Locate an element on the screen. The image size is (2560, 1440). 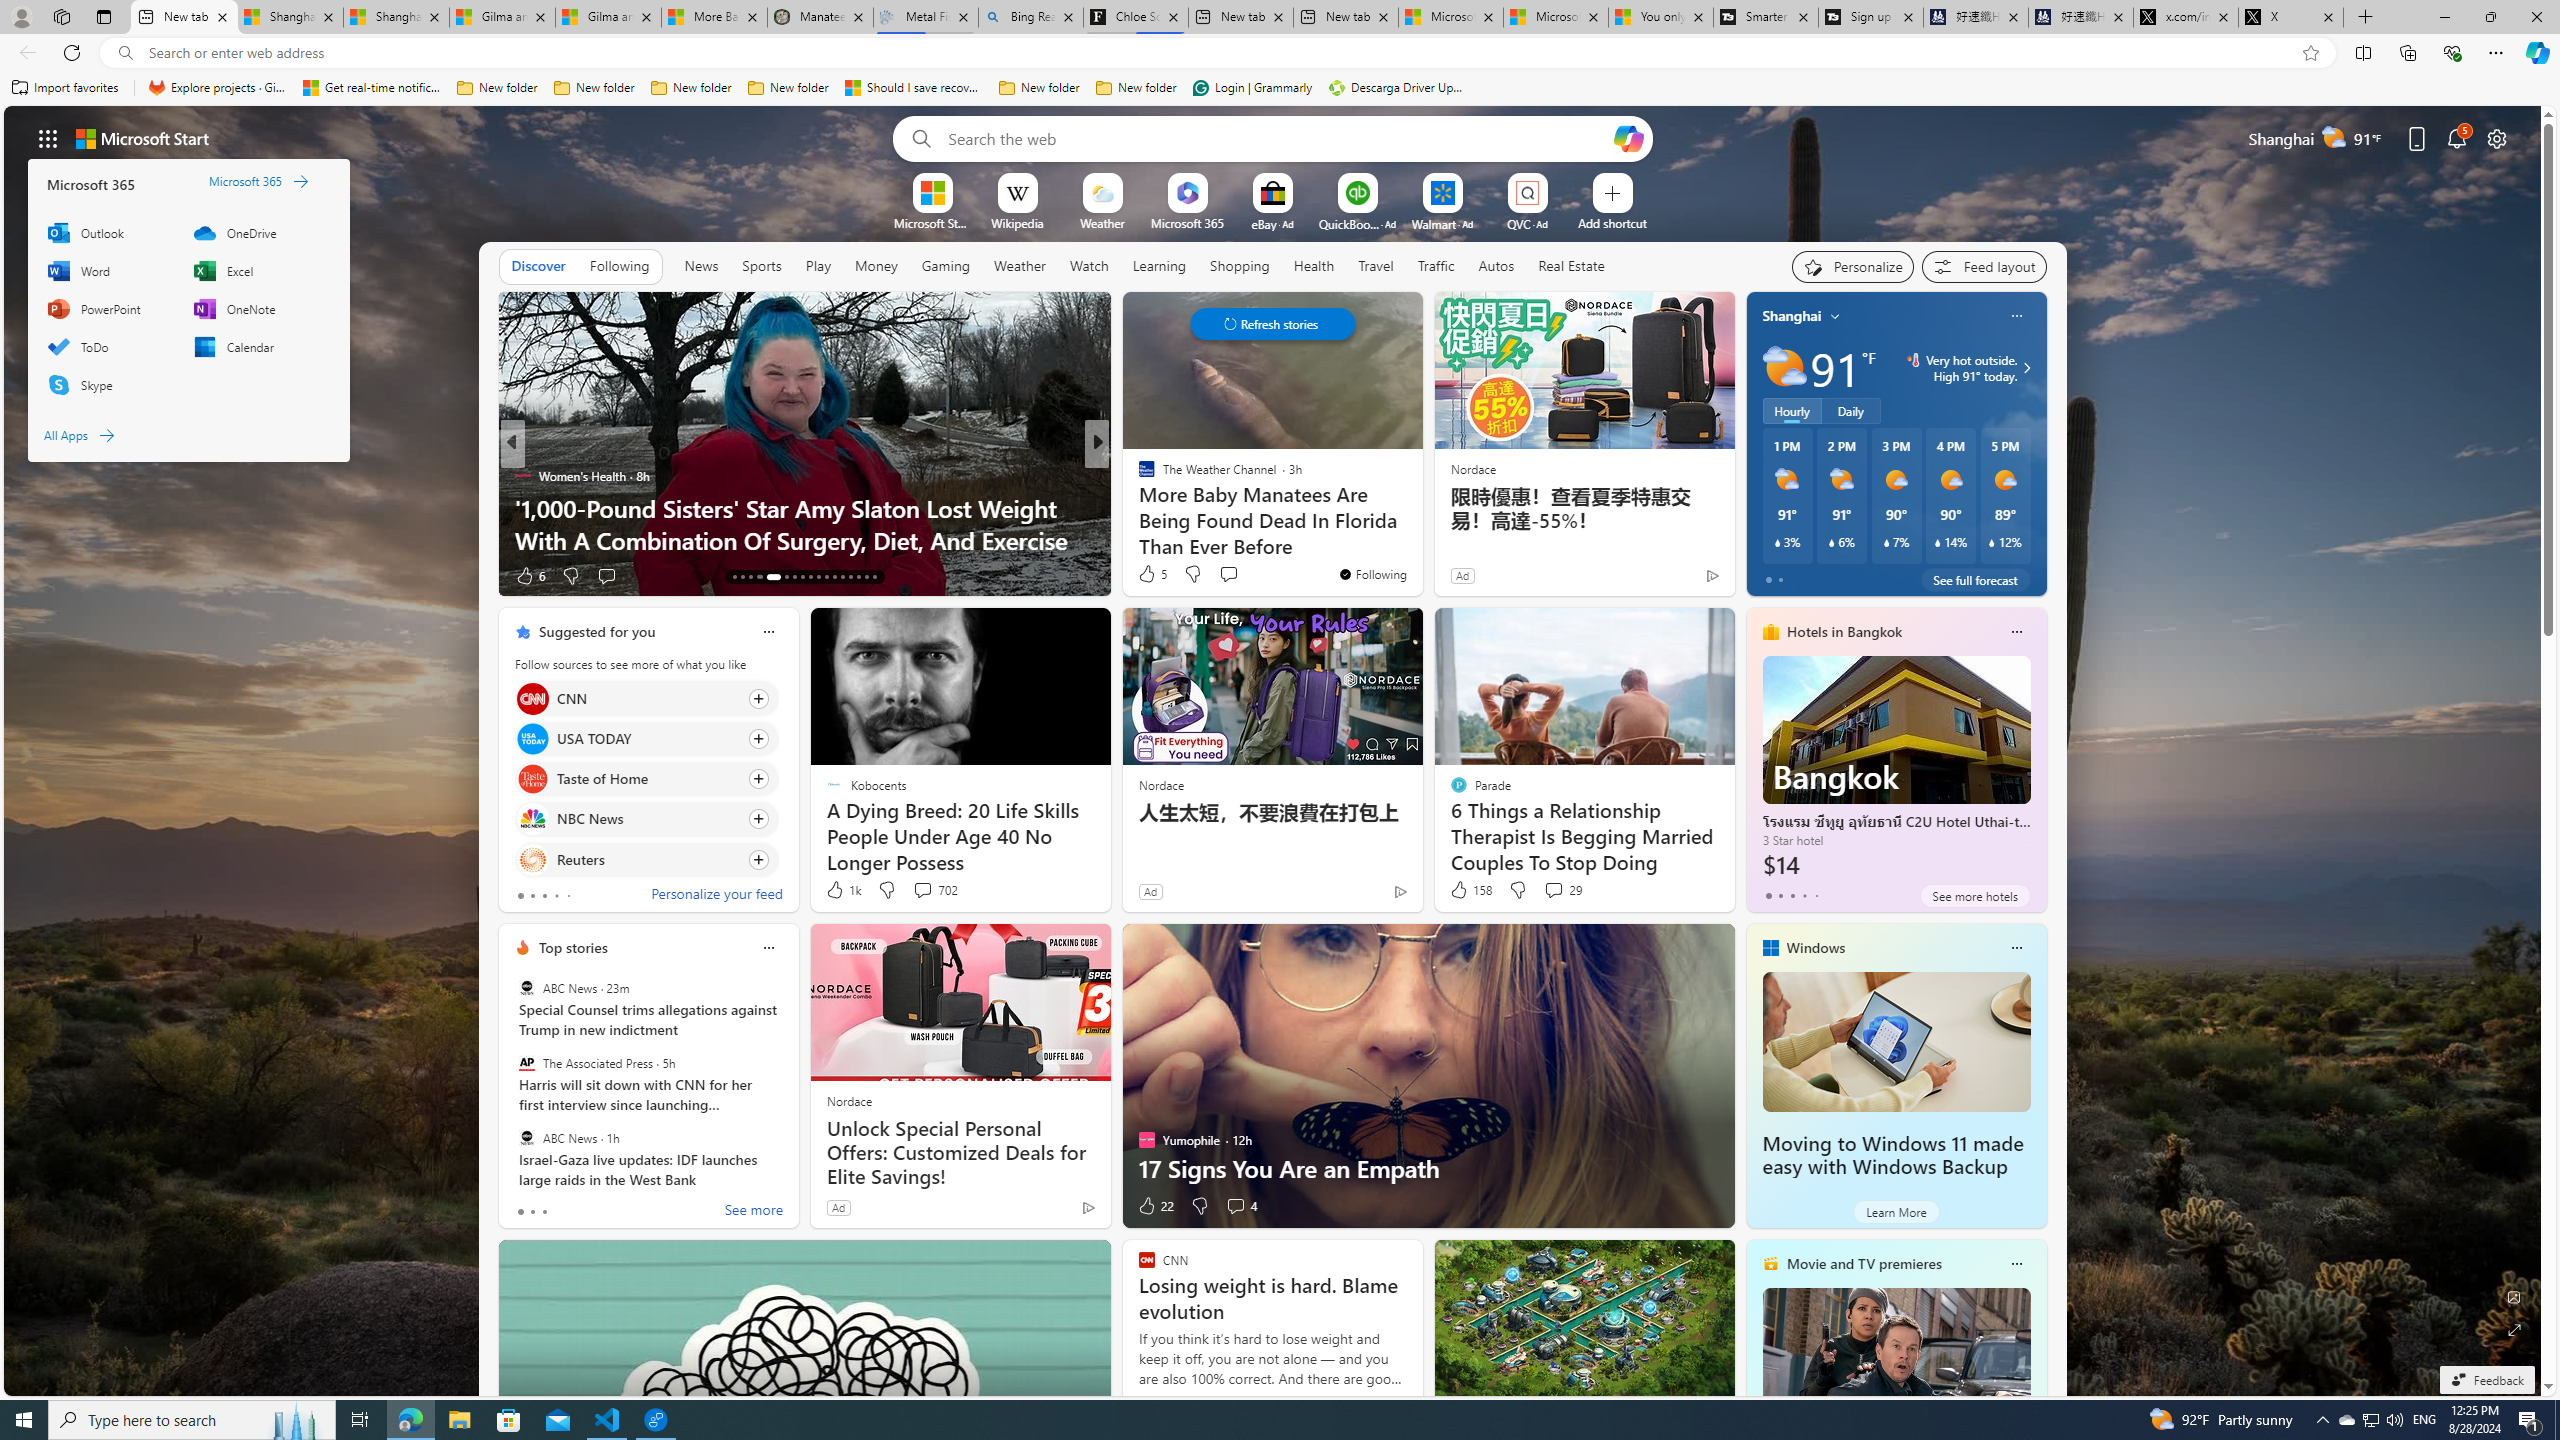
View comments 6 Comment is located at coordinates (1236, 575).